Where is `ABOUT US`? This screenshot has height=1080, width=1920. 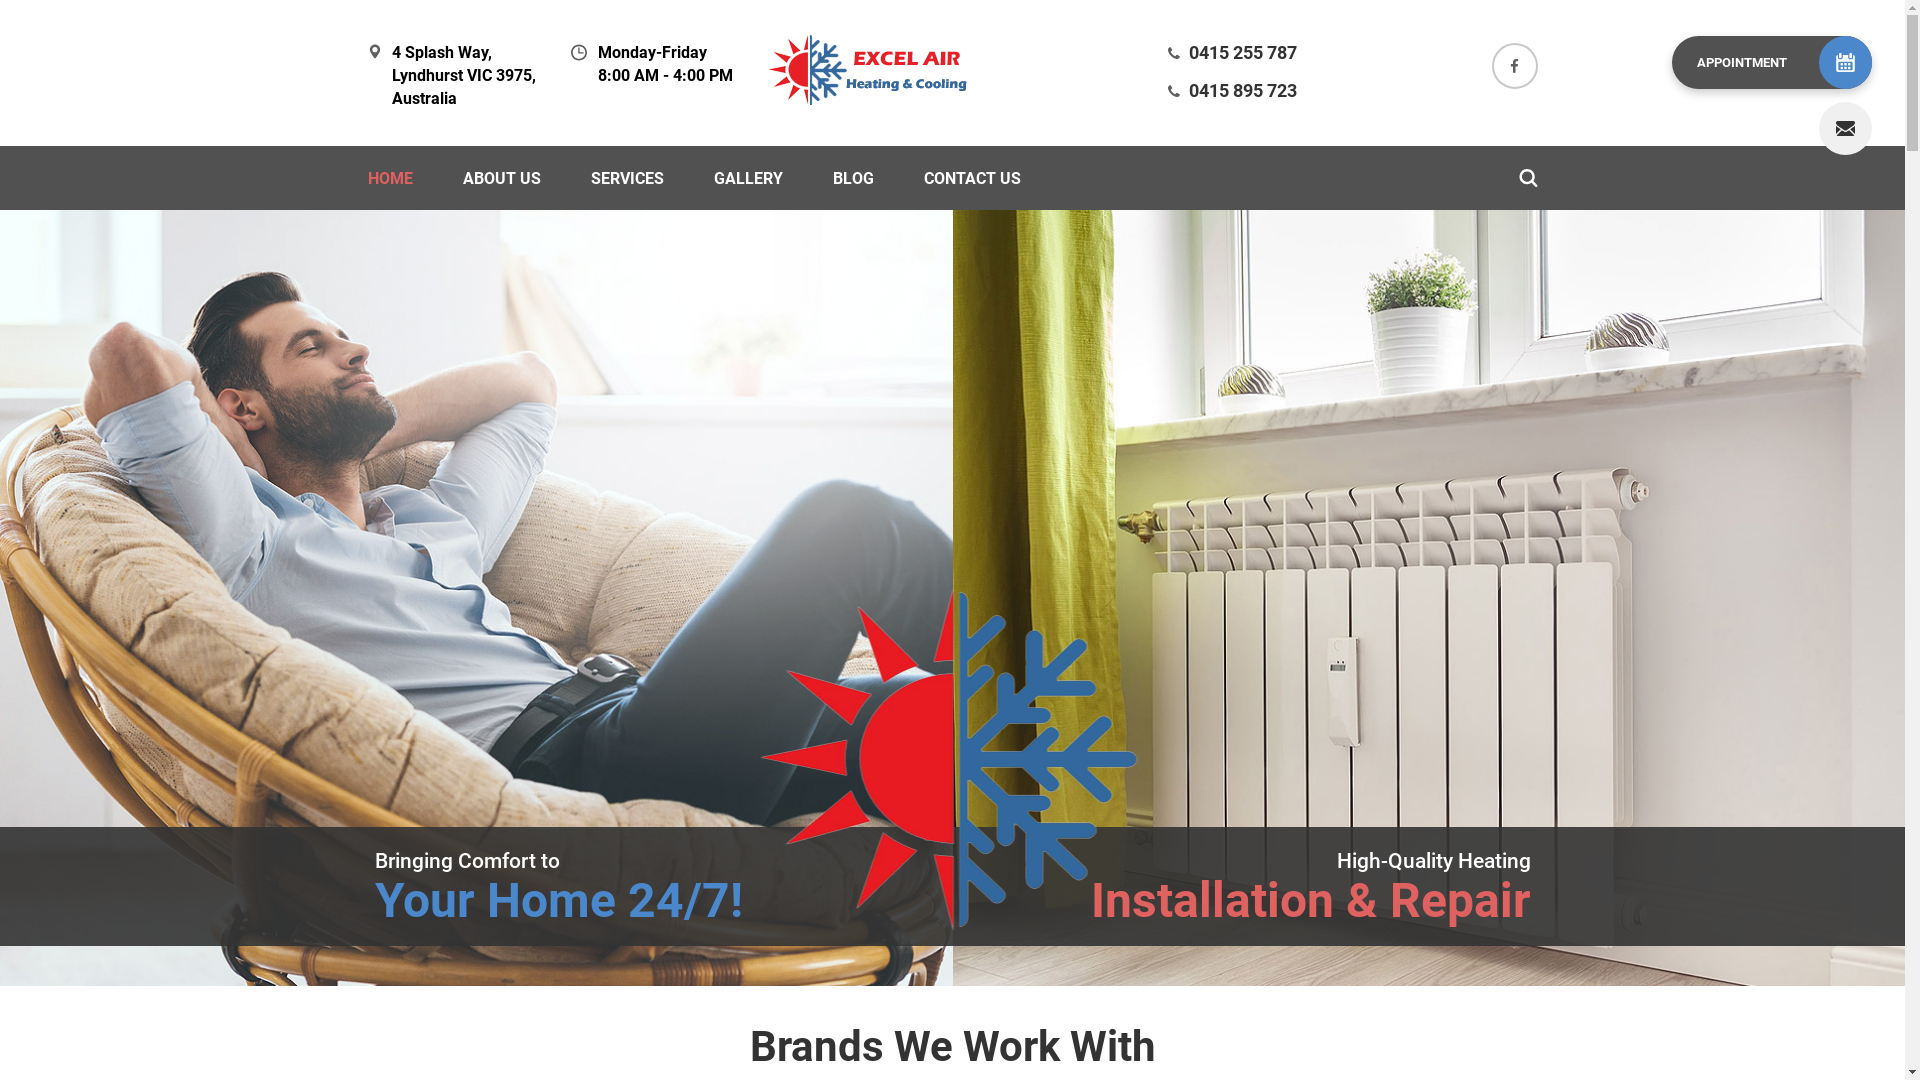 ABOUT US is located at coordinates (501, 178).